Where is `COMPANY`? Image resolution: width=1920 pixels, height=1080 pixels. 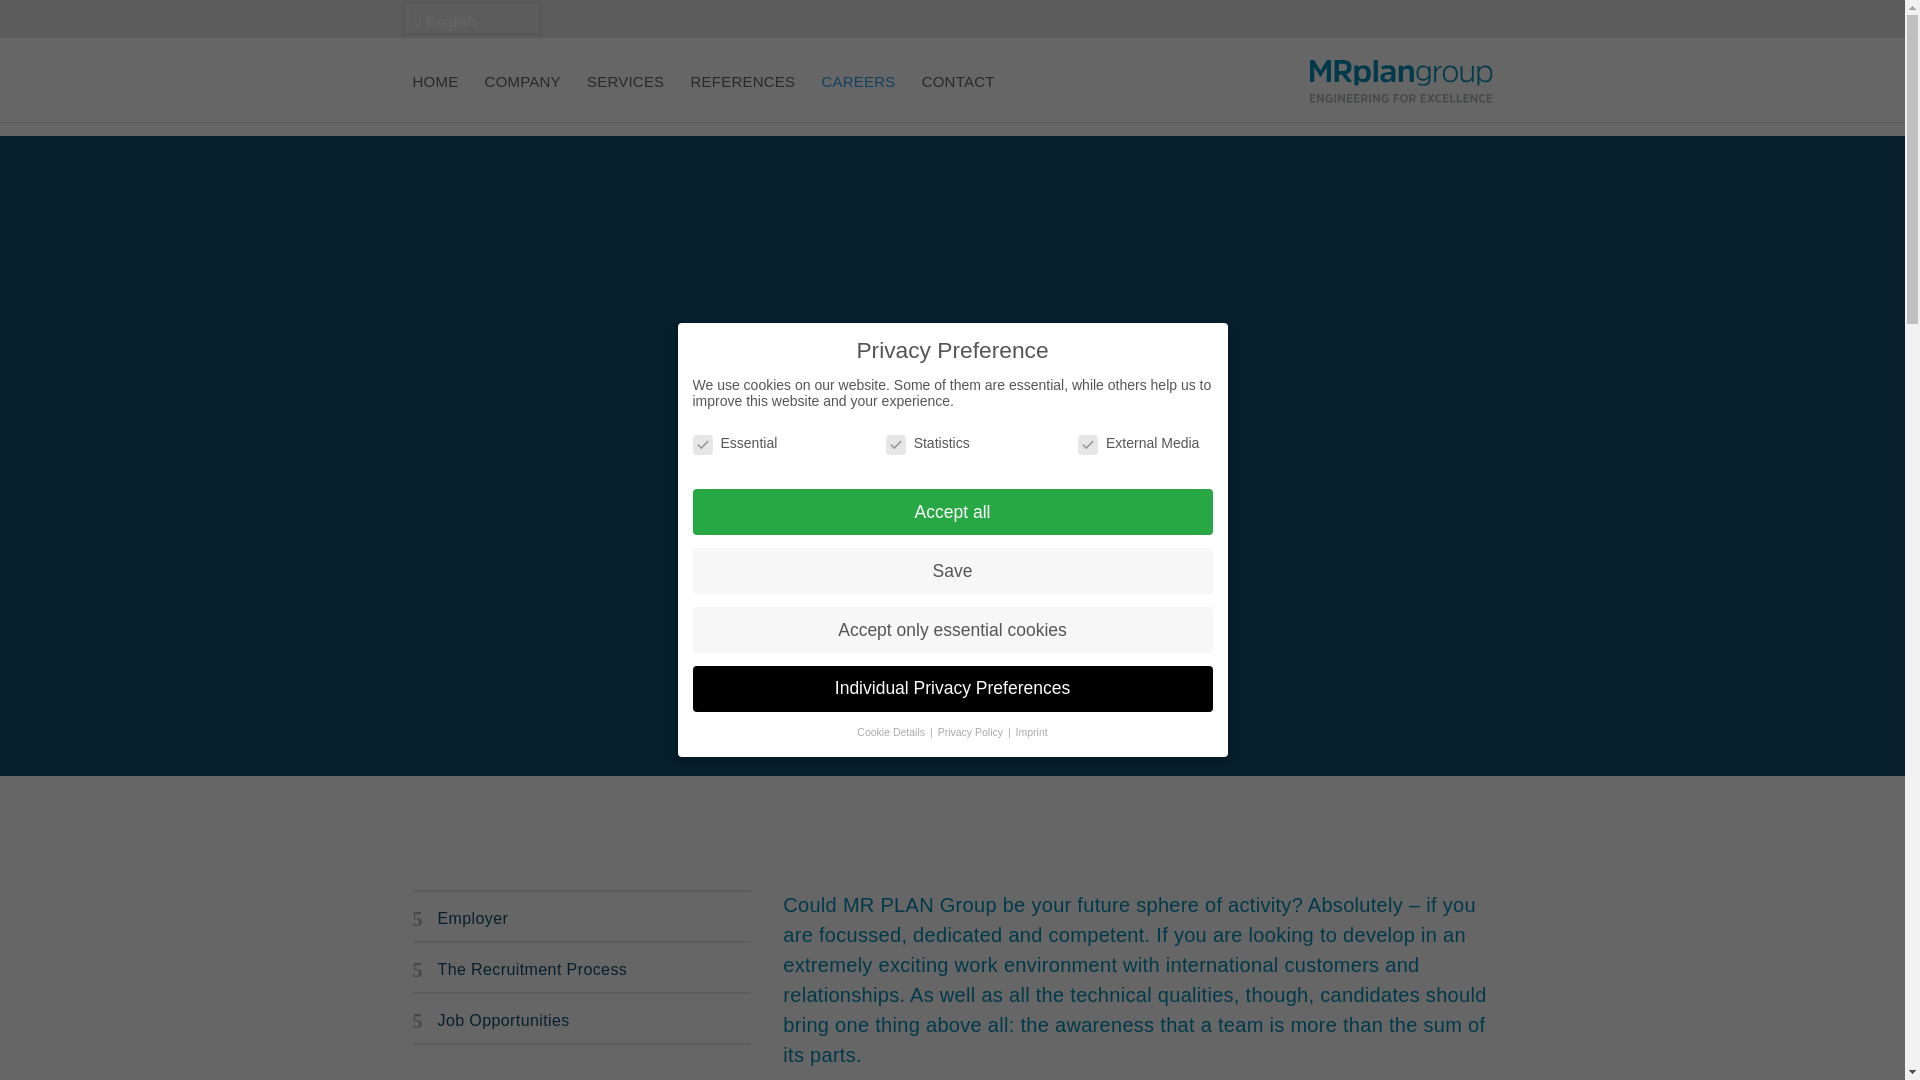 COMPANY is located at coordinates (522, 97).